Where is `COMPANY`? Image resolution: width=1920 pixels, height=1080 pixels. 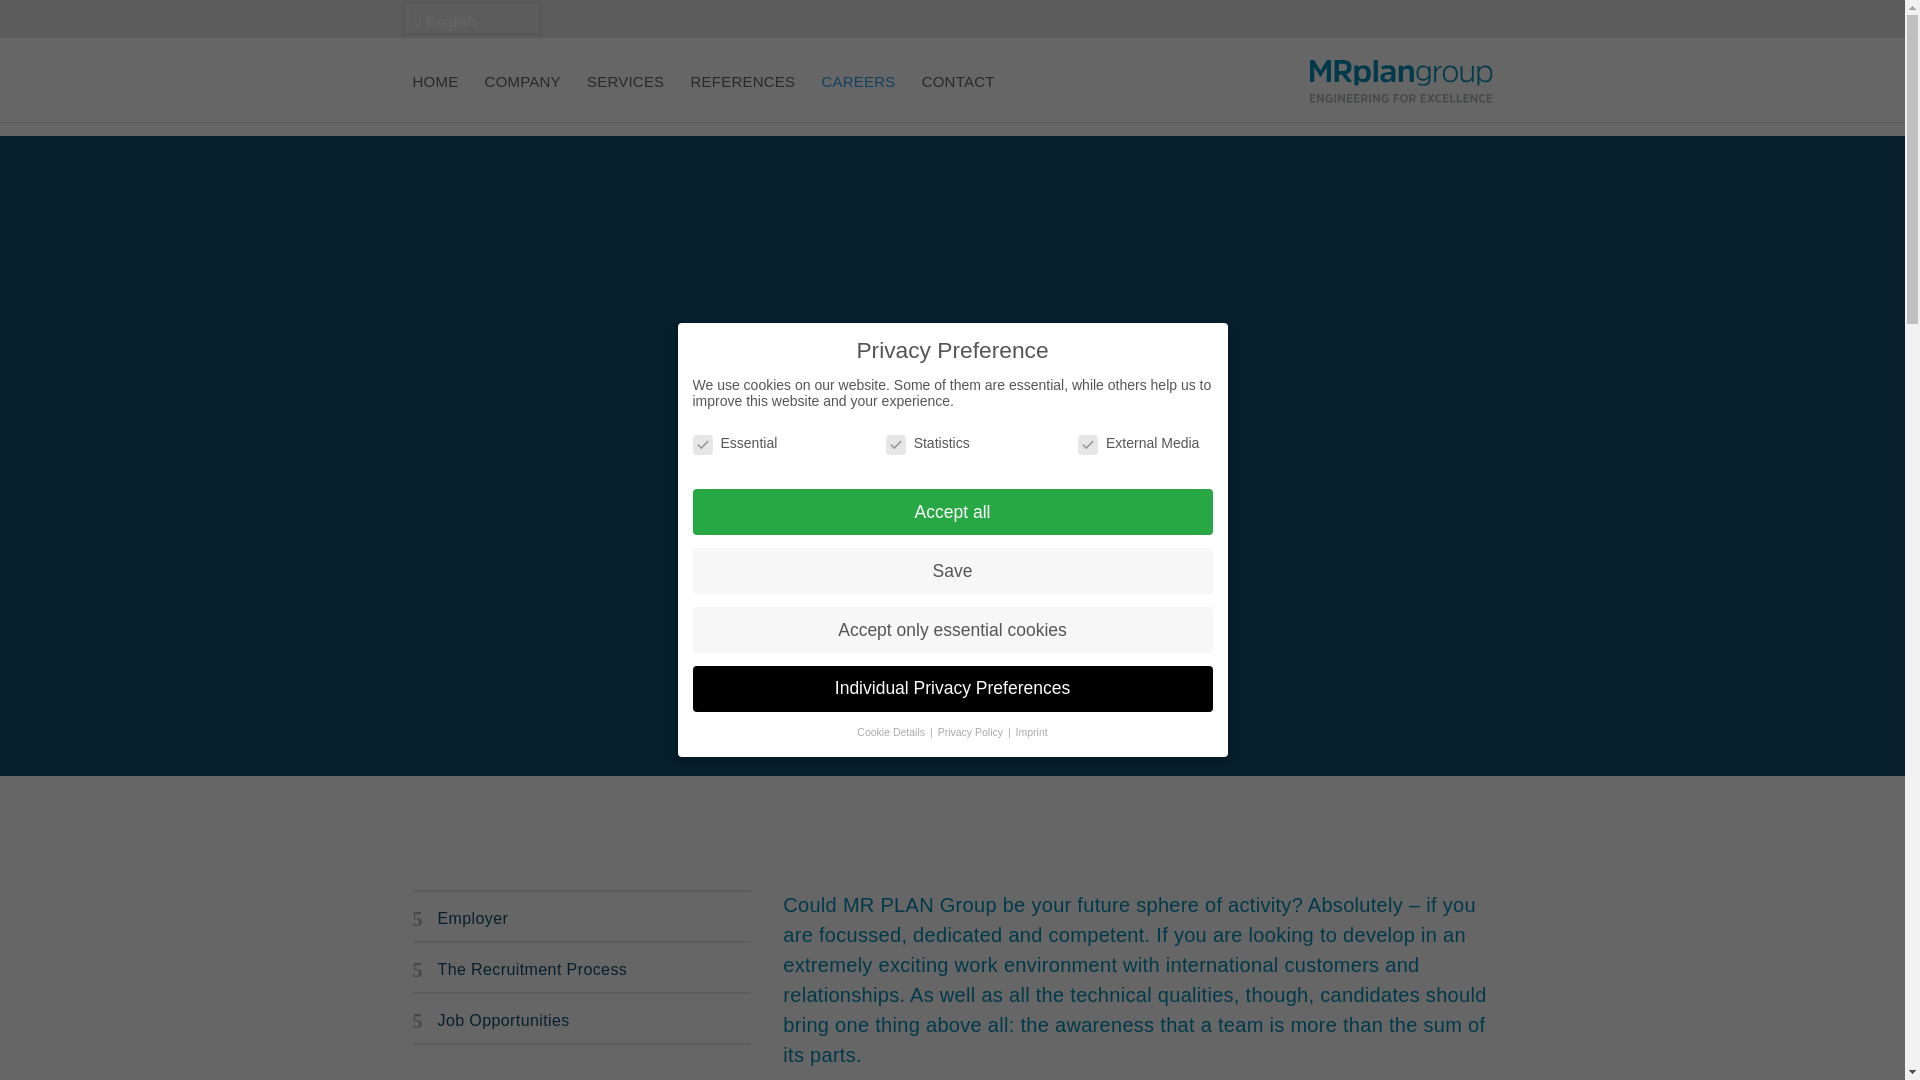 COMPANY is located at coordinates (522, 97).